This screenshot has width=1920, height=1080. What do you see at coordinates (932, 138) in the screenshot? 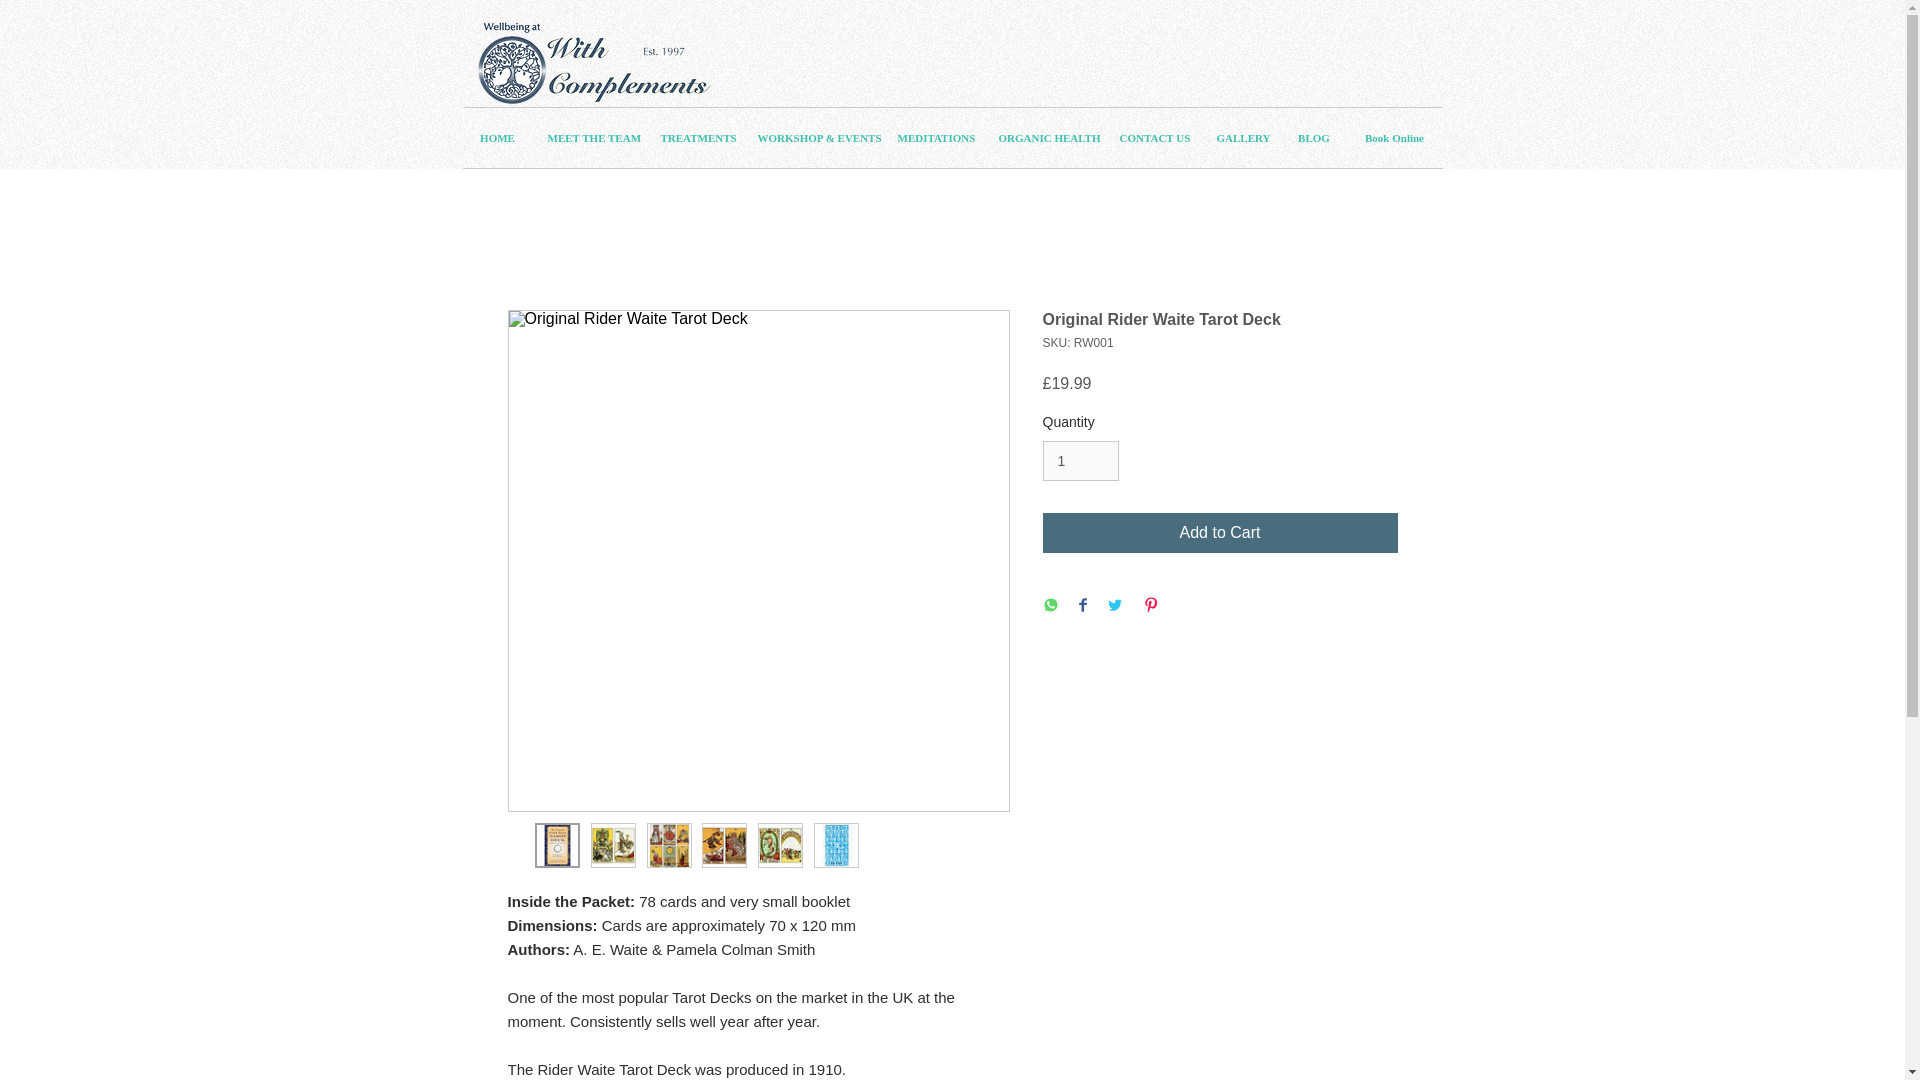
I see `MEDITATIONS` at bounding box center [932, 138].